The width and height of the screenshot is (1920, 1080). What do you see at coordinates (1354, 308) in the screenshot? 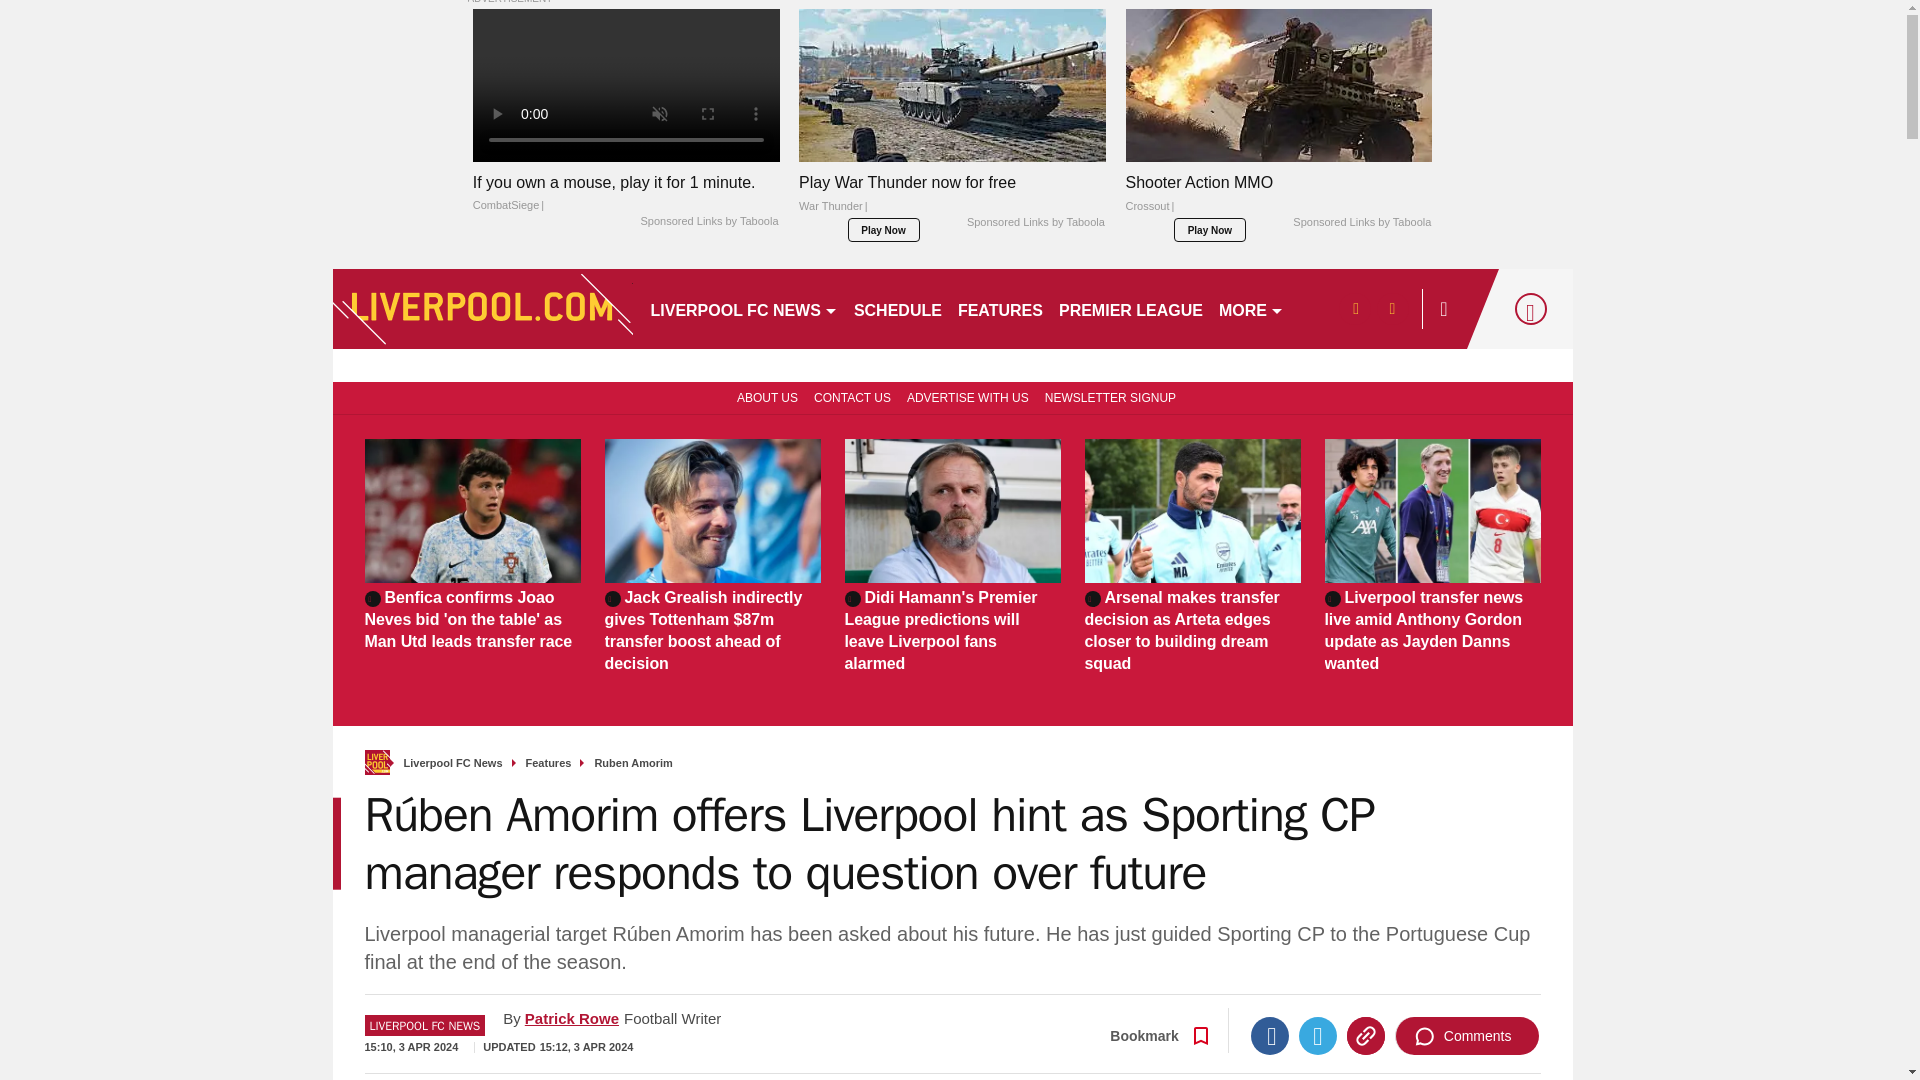
I see `facebook` at bounding box center [1354, 308].